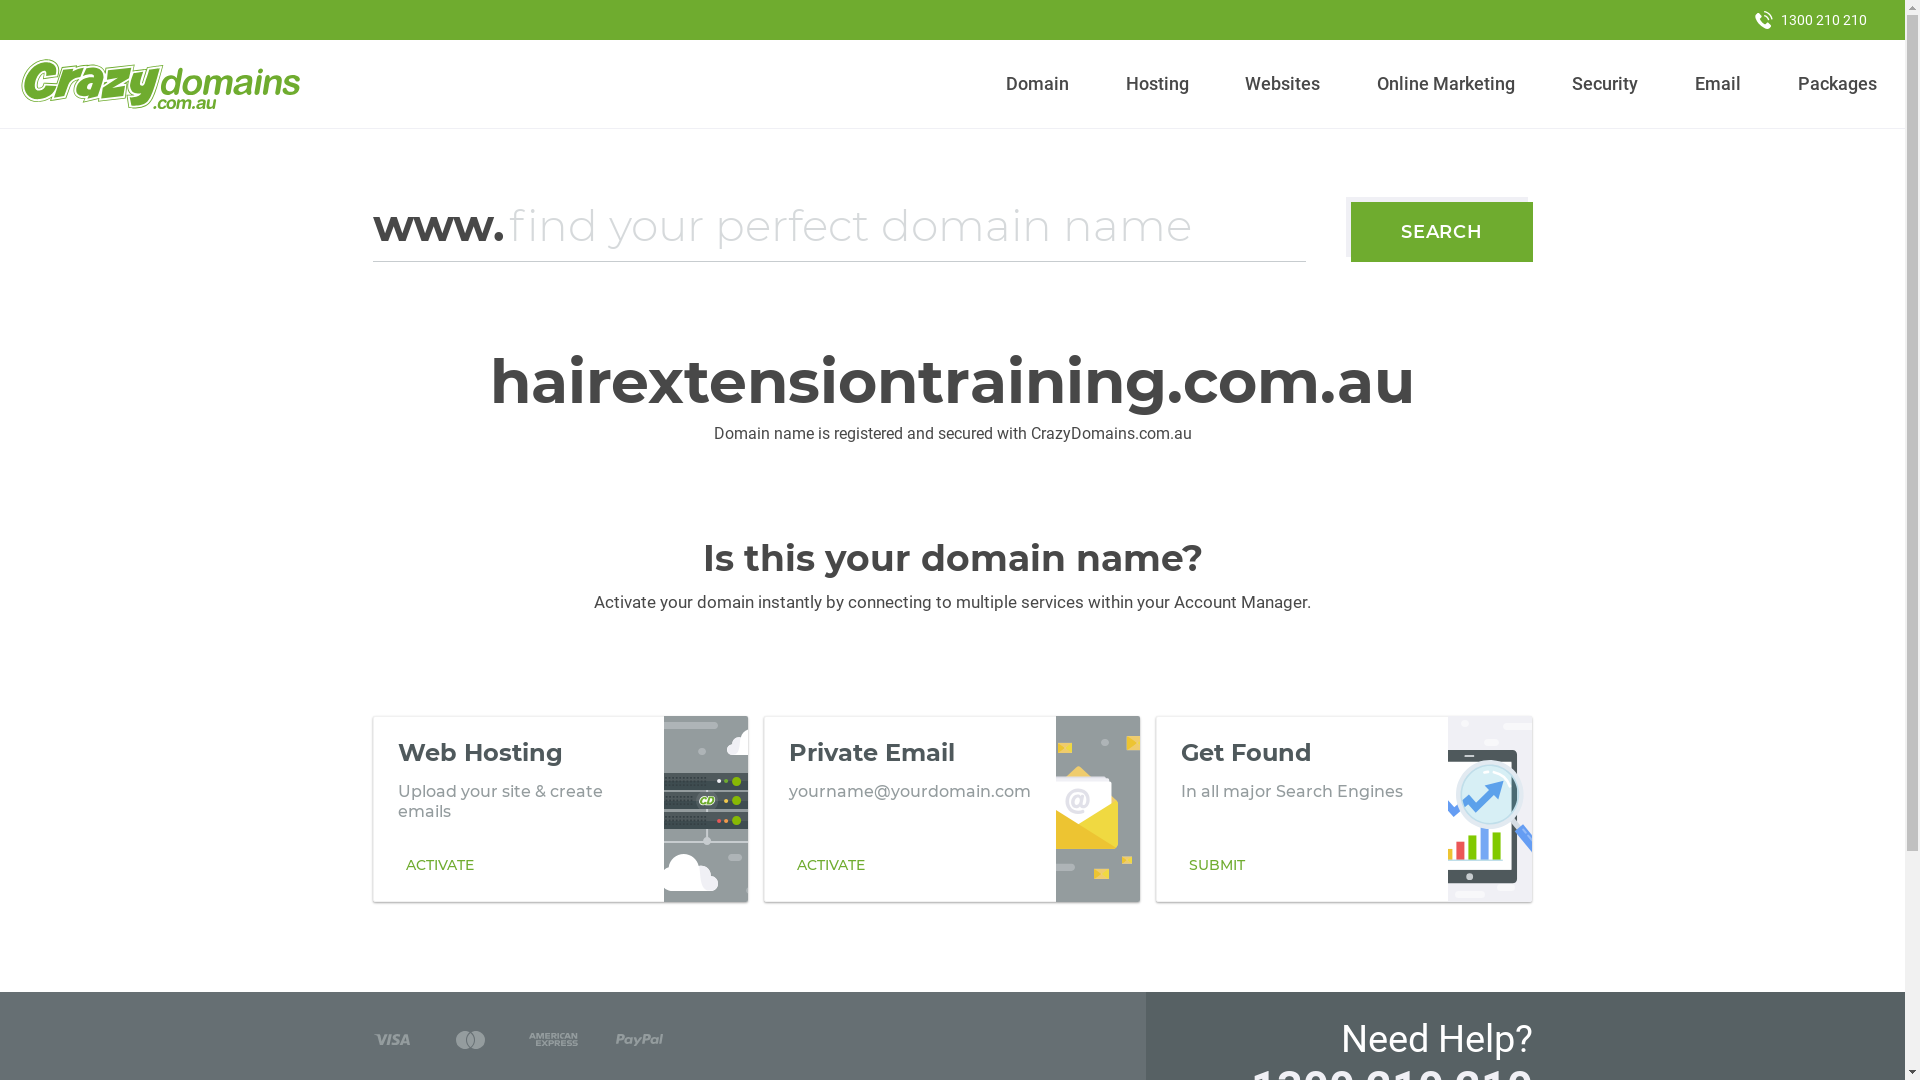 The height and width of the screenshot is (1080, 1920). Describe the element at coordinates (1157, 84) in the screenshot. I see `Hosting` at that location.